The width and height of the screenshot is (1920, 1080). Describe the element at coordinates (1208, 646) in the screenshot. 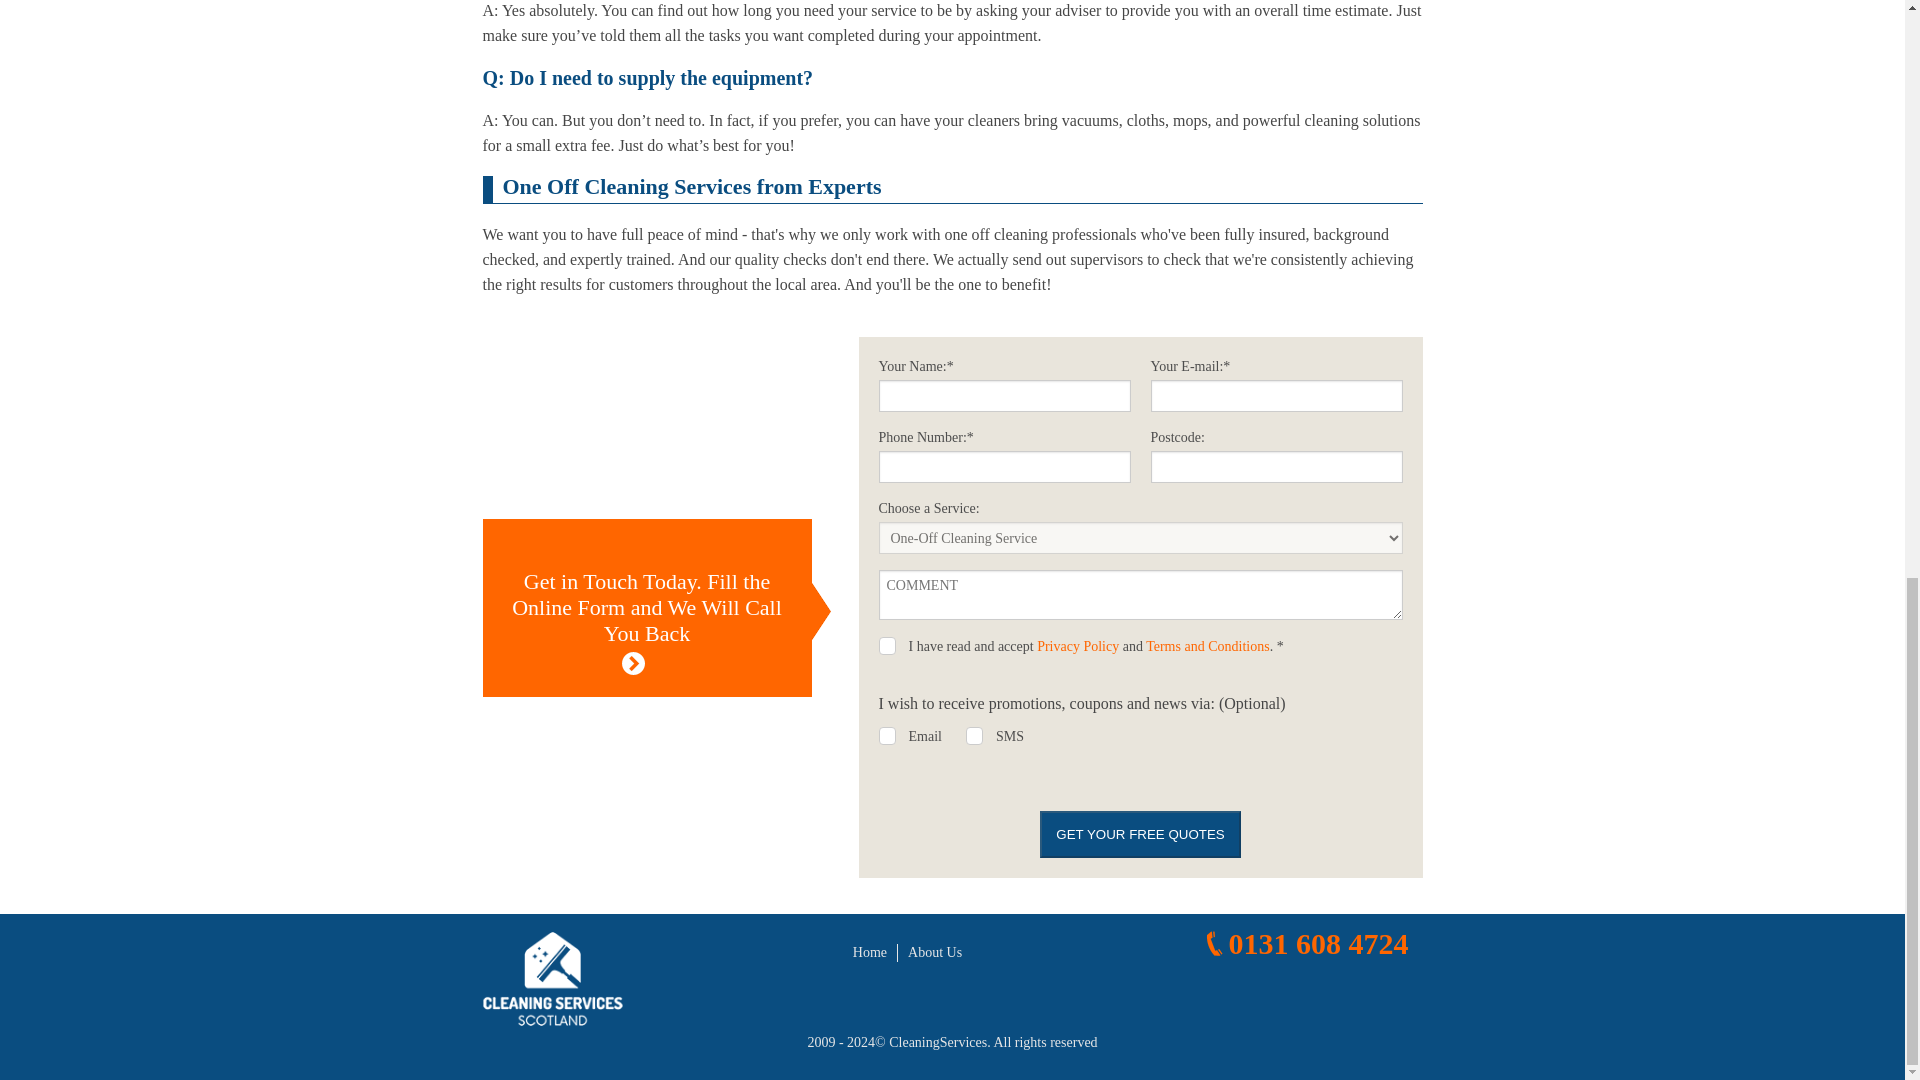

I see `Terms and Conditions` at that location.